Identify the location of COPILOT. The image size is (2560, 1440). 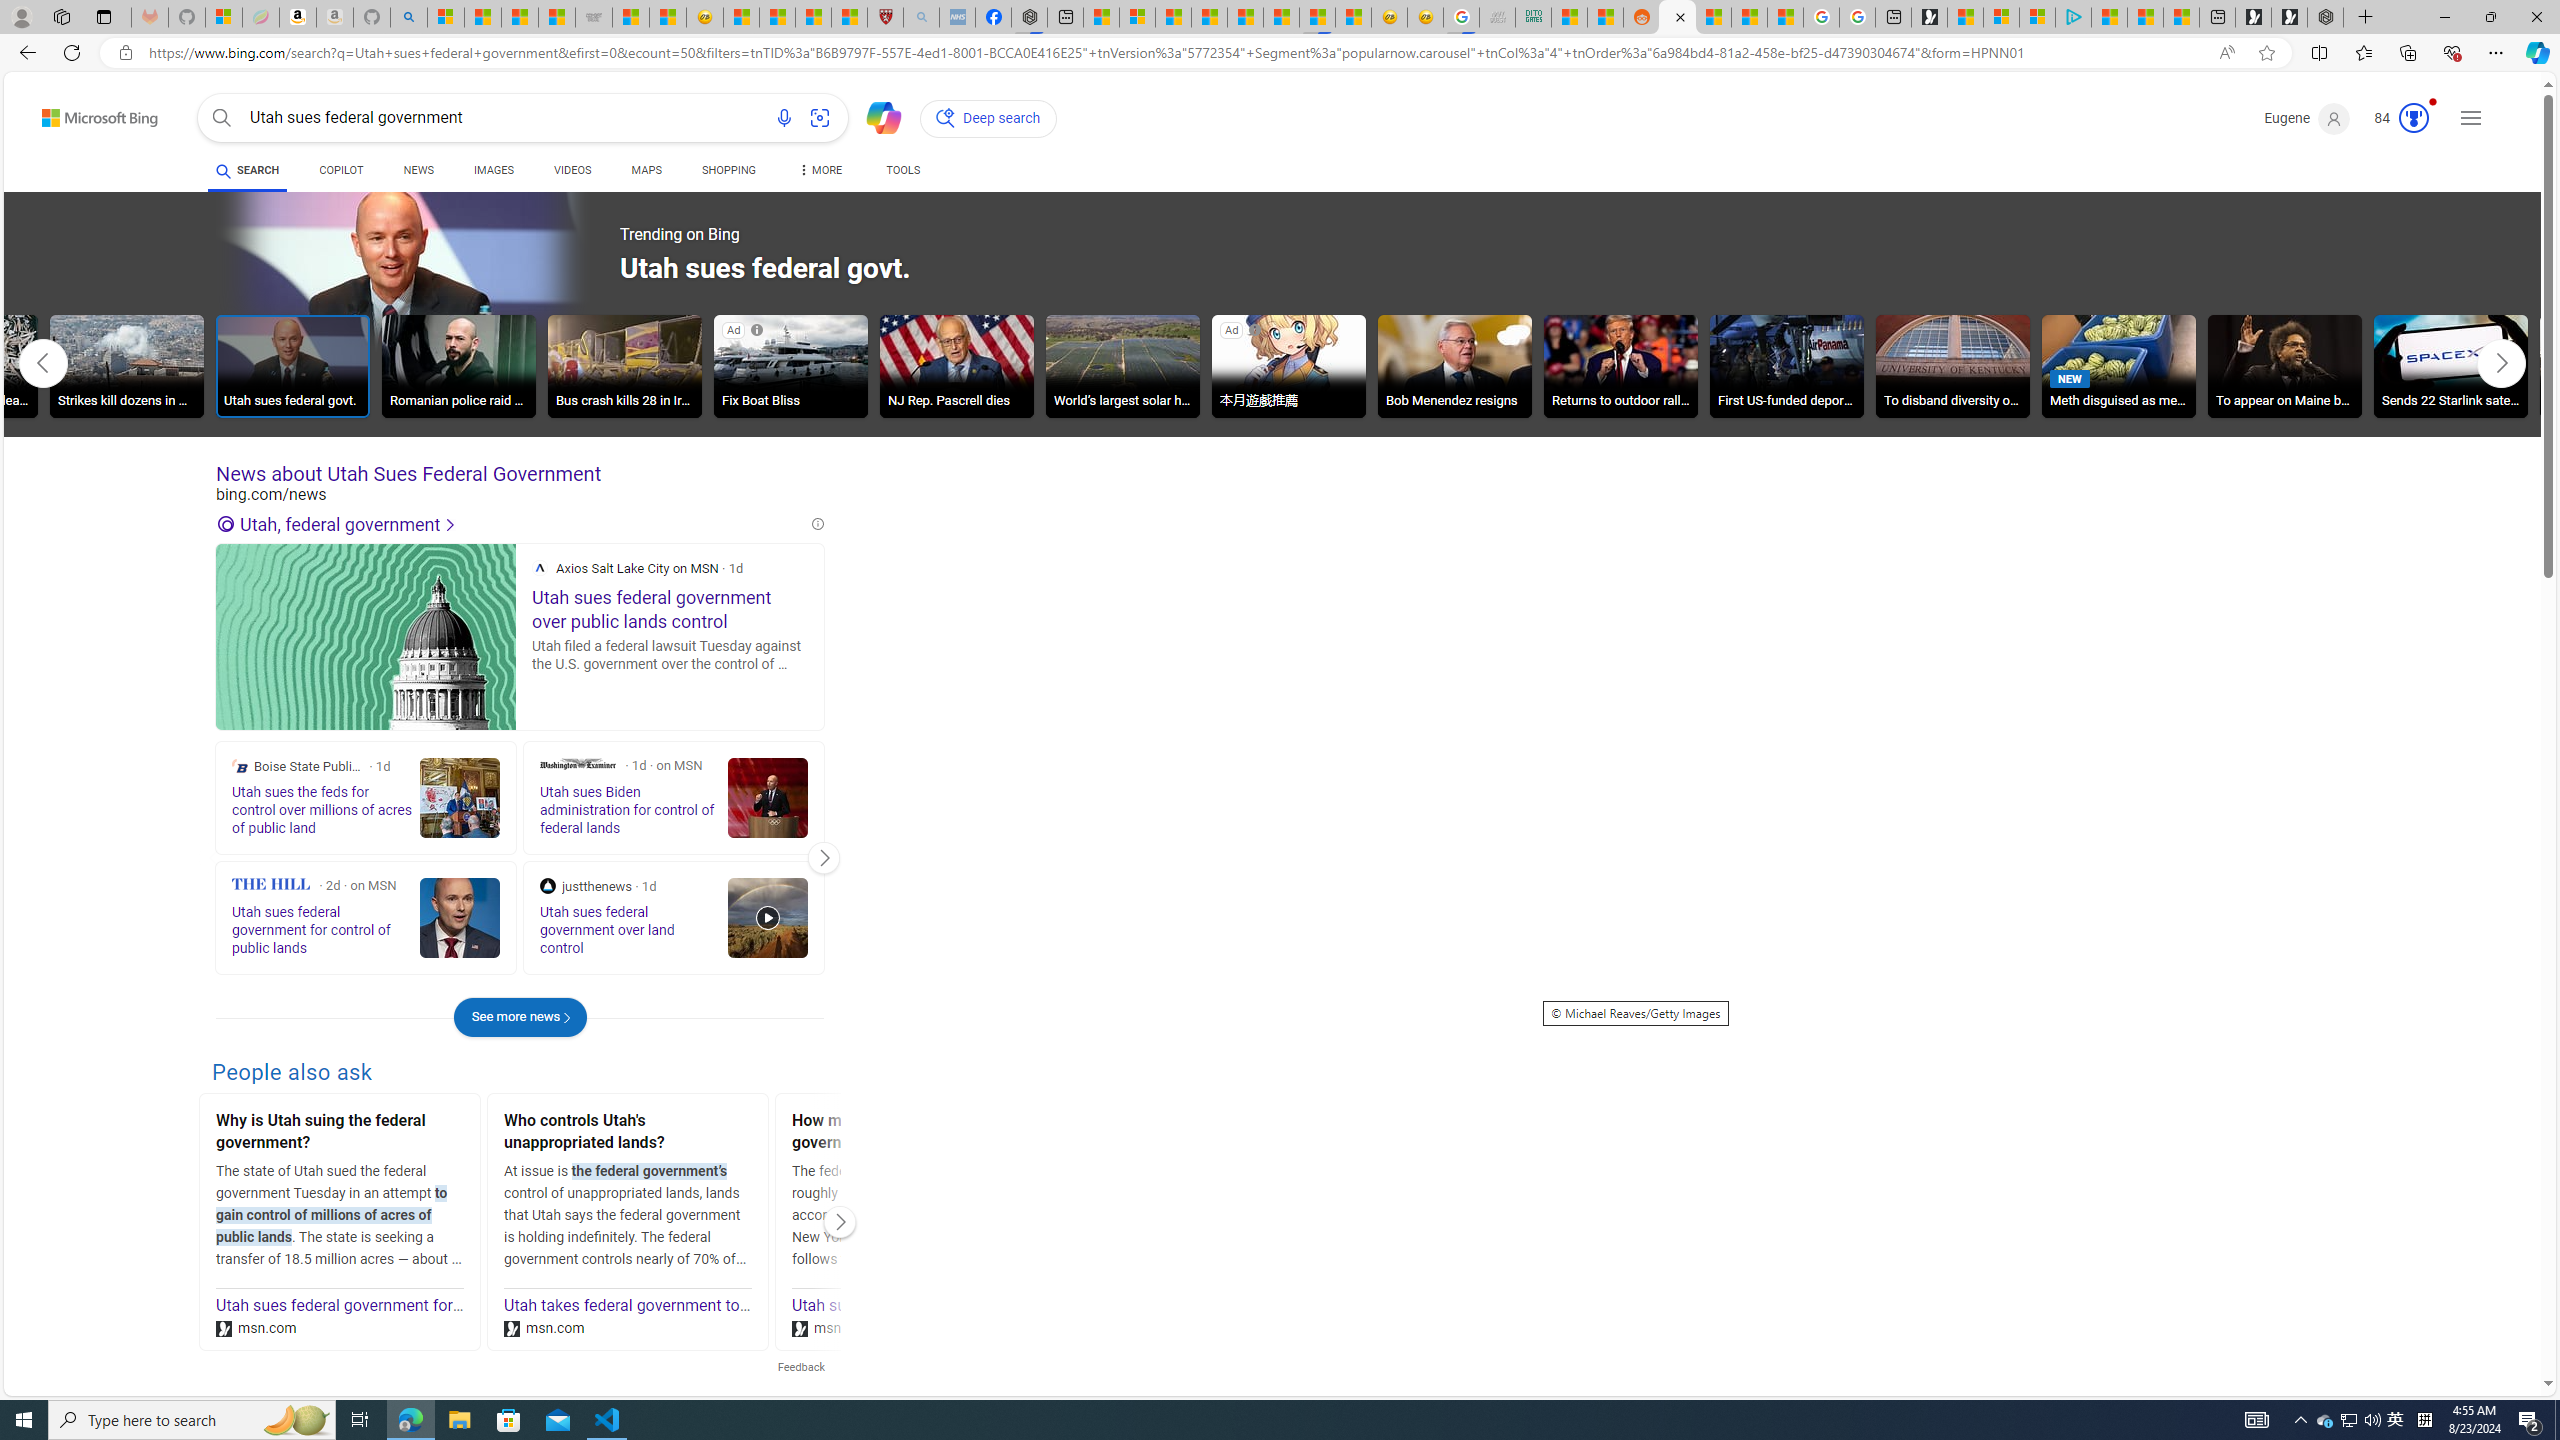
(340, 173).